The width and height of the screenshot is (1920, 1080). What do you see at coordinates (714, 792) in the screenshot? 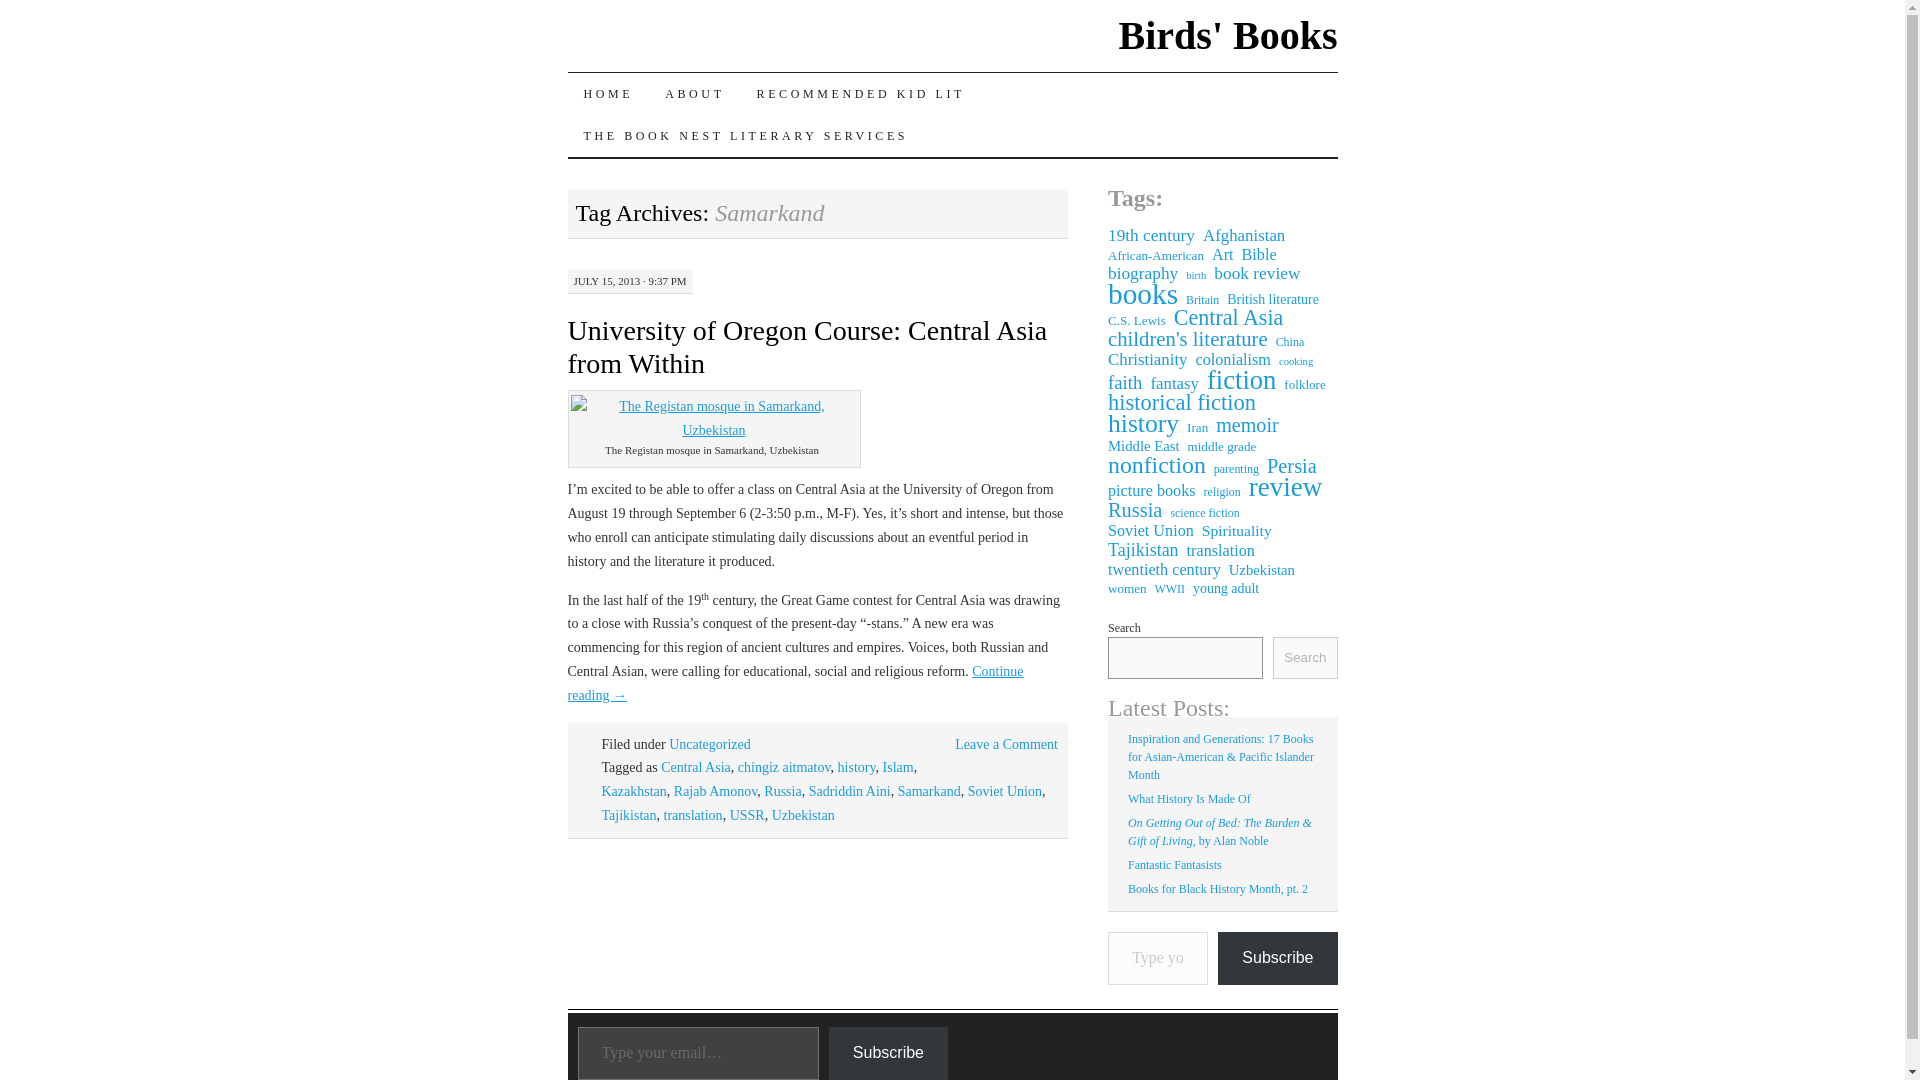
I see `Rajab Amonov` at bounding box center [714, 792].